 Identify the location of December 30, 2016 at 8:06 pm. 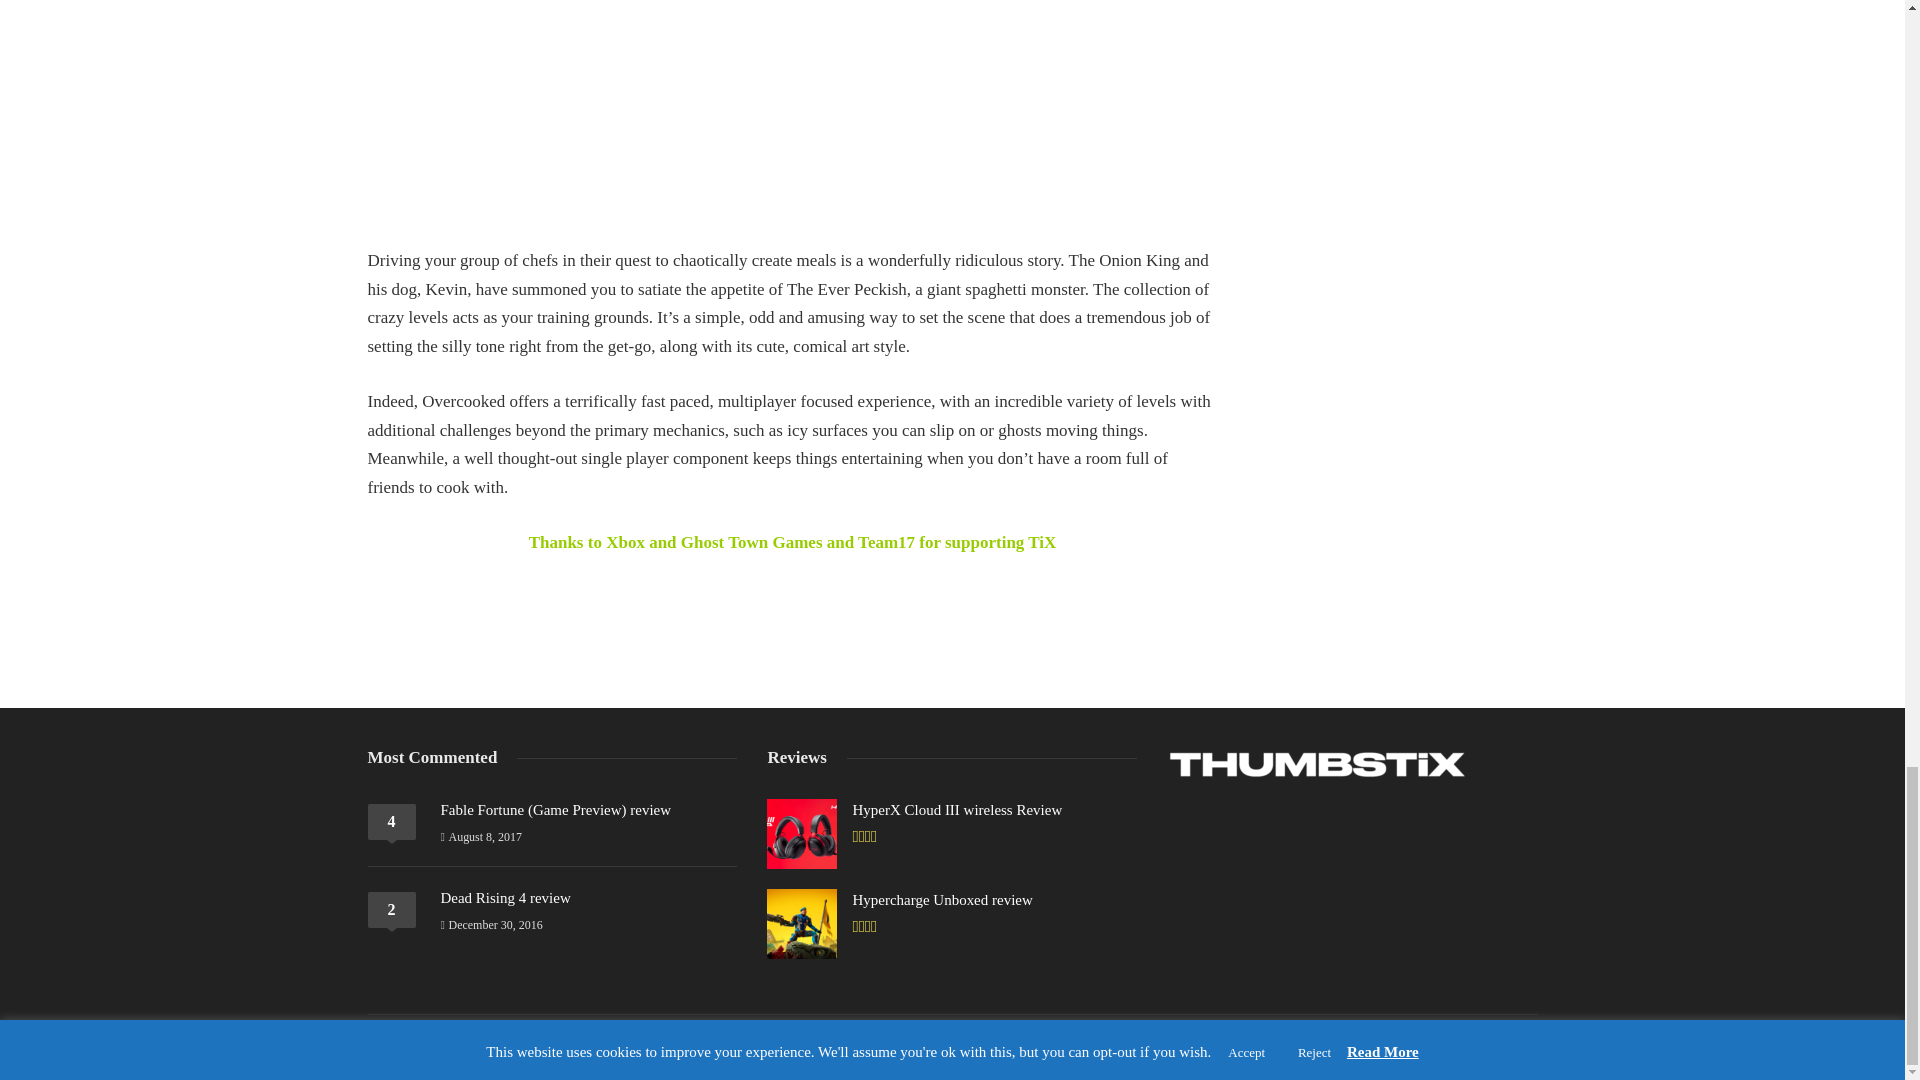
(490, 925).